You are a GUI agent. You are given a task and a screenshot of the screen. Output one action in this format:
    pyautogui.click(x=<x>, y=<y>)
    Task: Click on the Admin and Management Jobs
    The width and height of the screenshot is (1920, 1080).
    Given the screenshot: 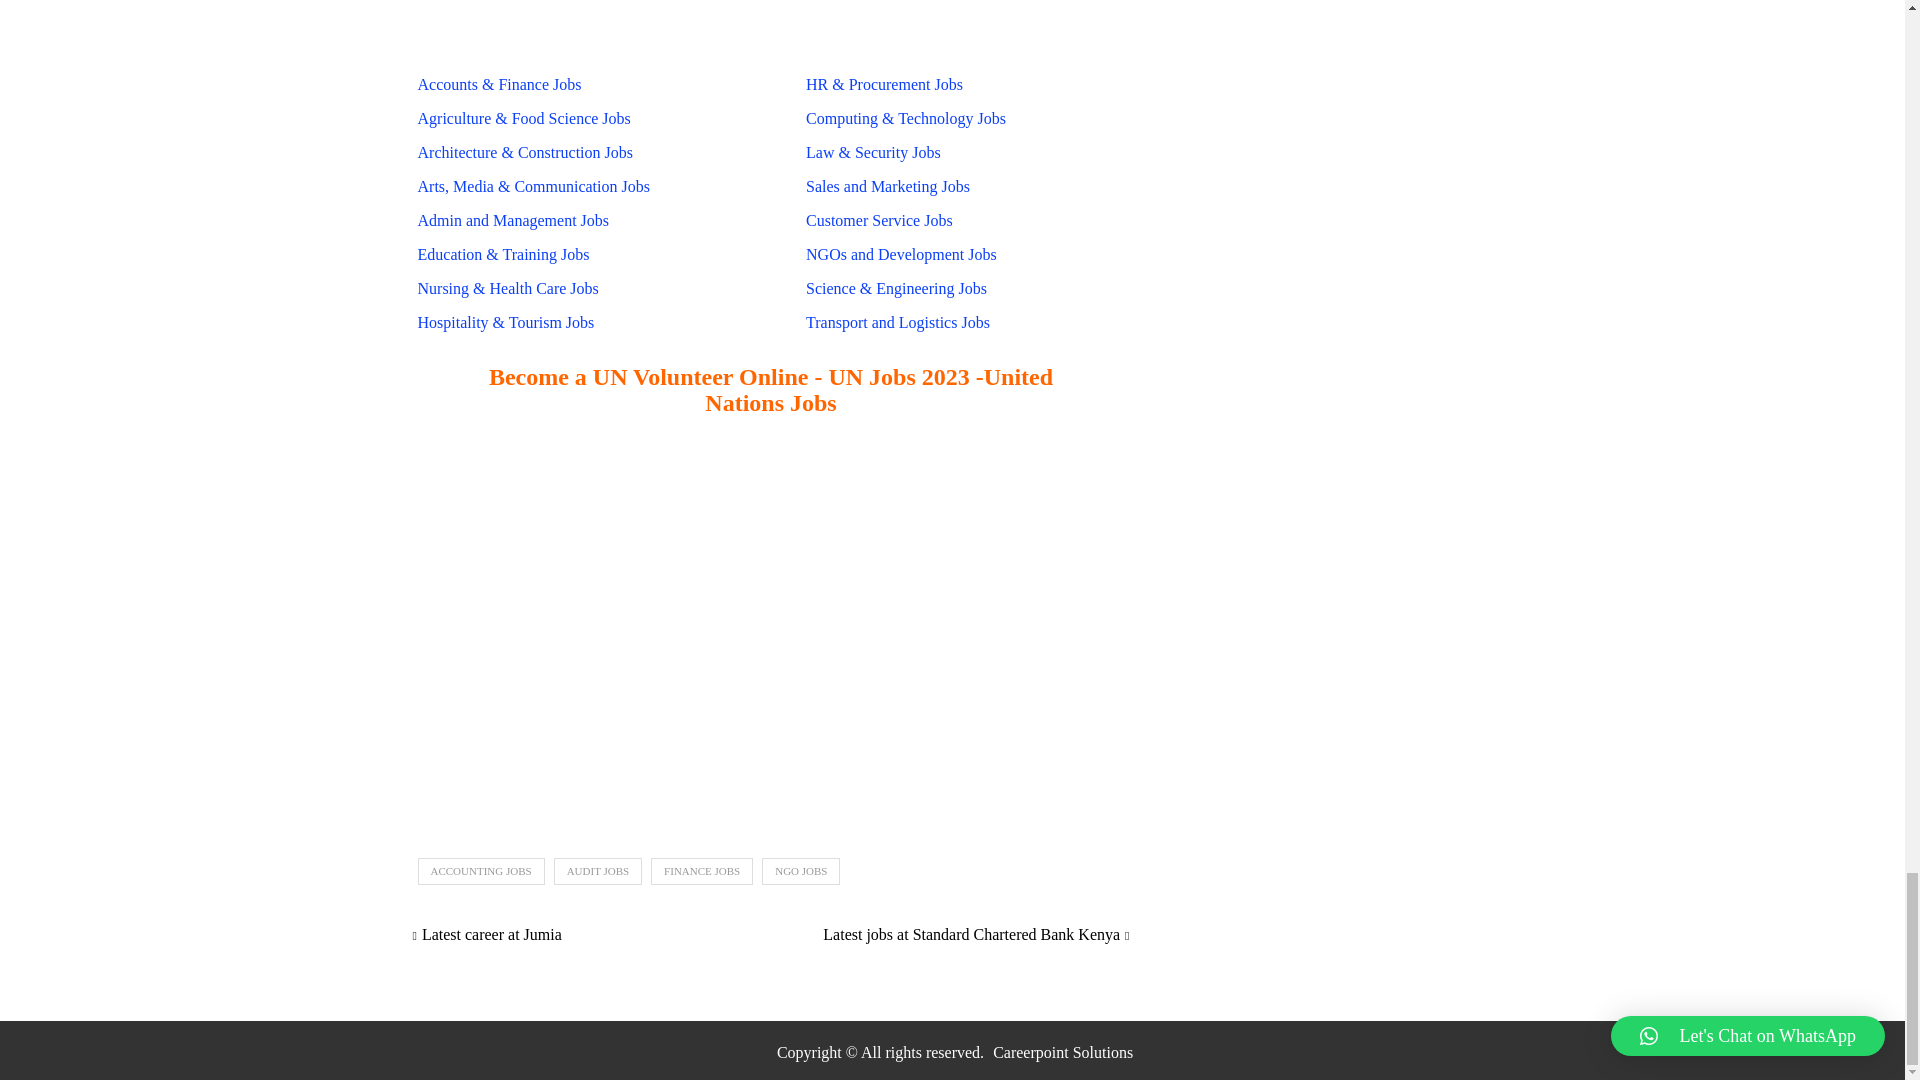 What is the action you would take?
    pyautogui.click(x=513, y=220)
    